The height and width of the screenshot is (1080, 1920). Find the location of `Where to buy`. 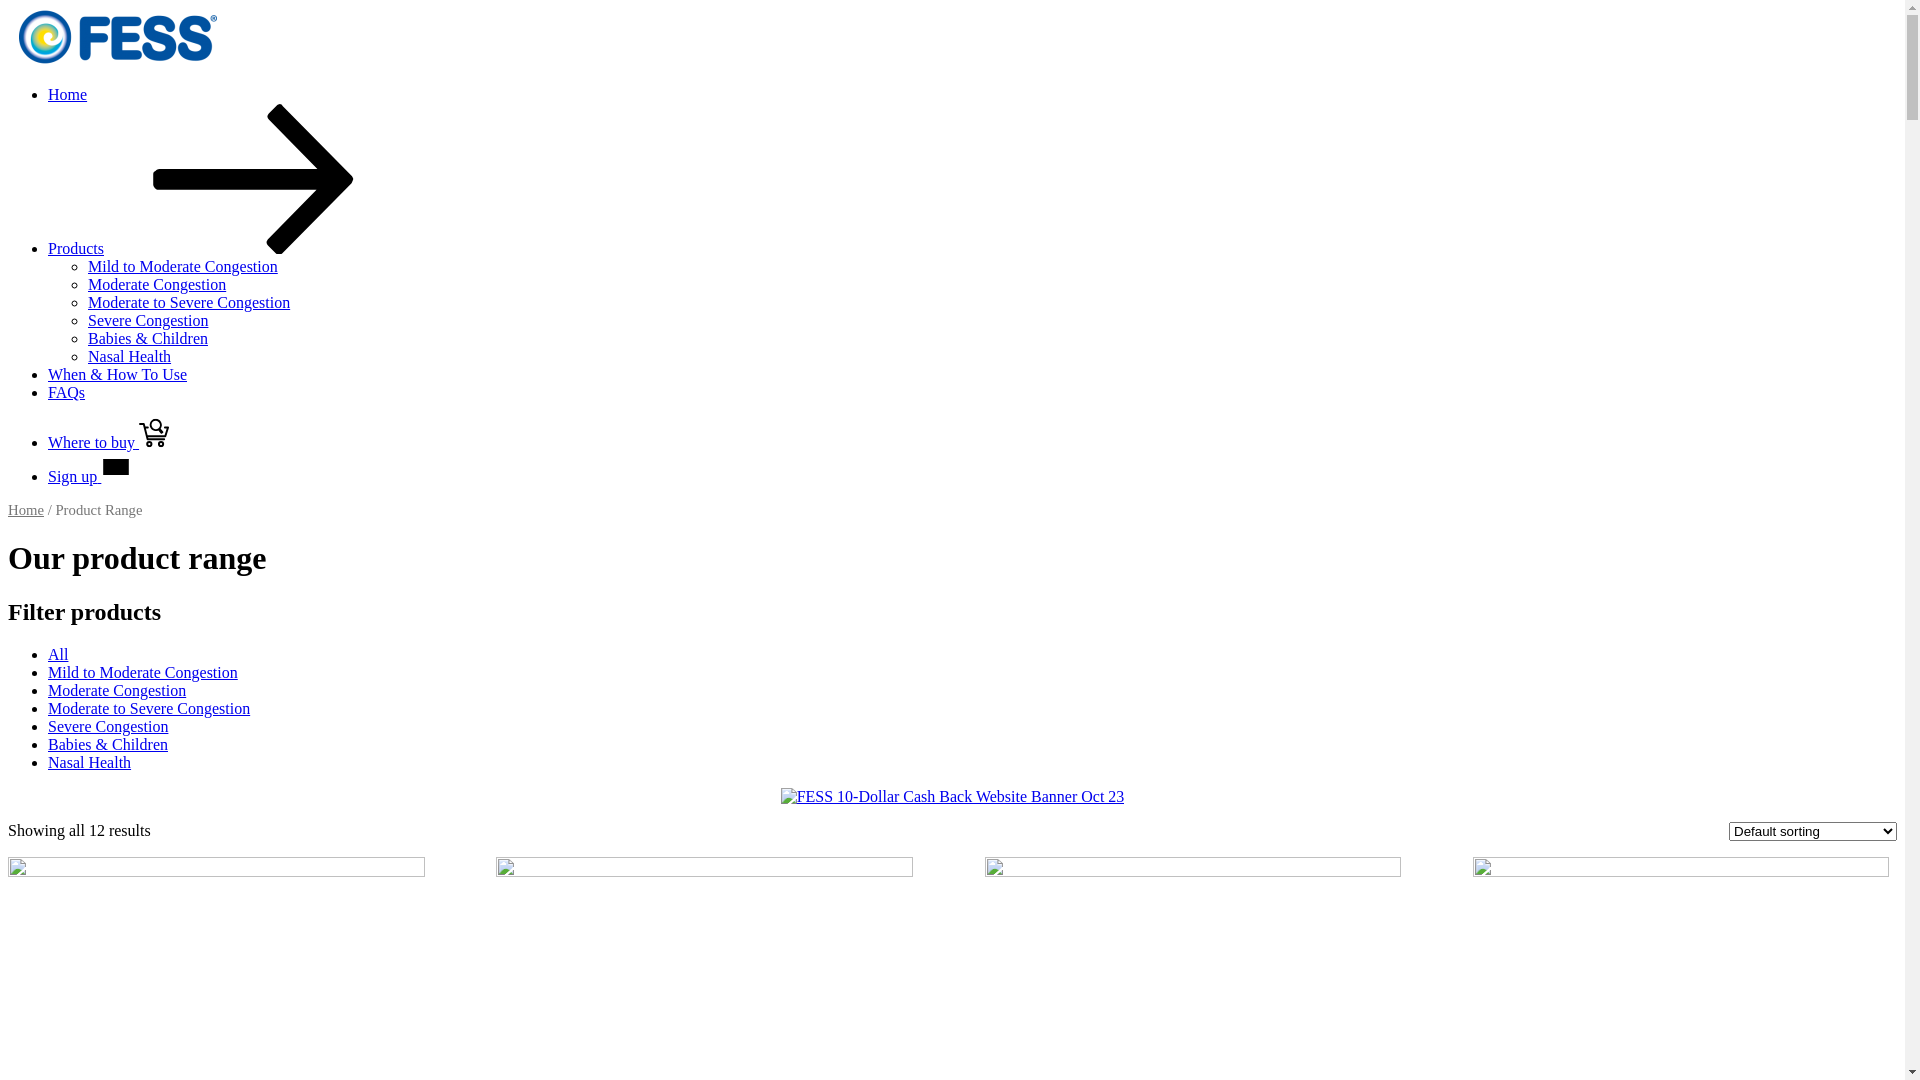

Where to buy is located at coordinates (108, 442).